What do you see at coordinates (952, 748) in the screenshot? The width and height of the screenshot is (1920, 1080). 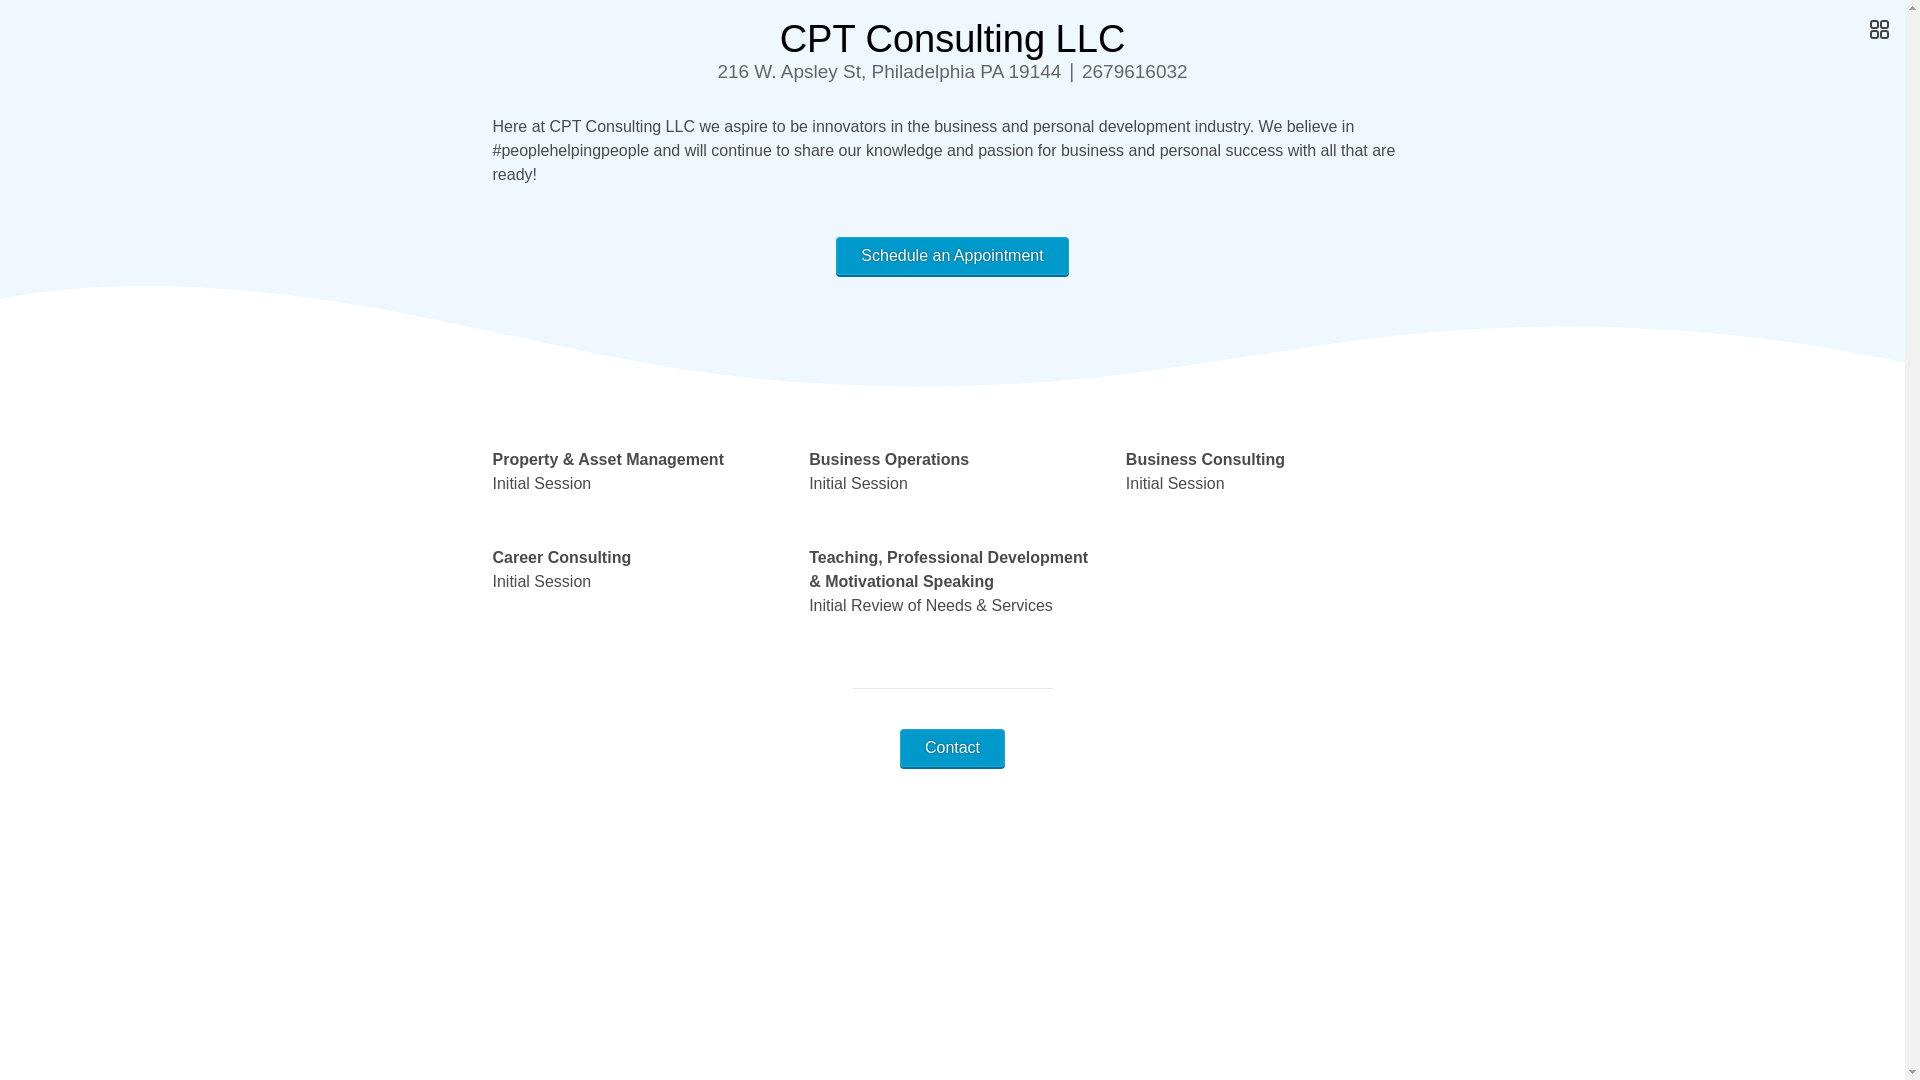 I see `Contact` at bounding box center [952, 748].